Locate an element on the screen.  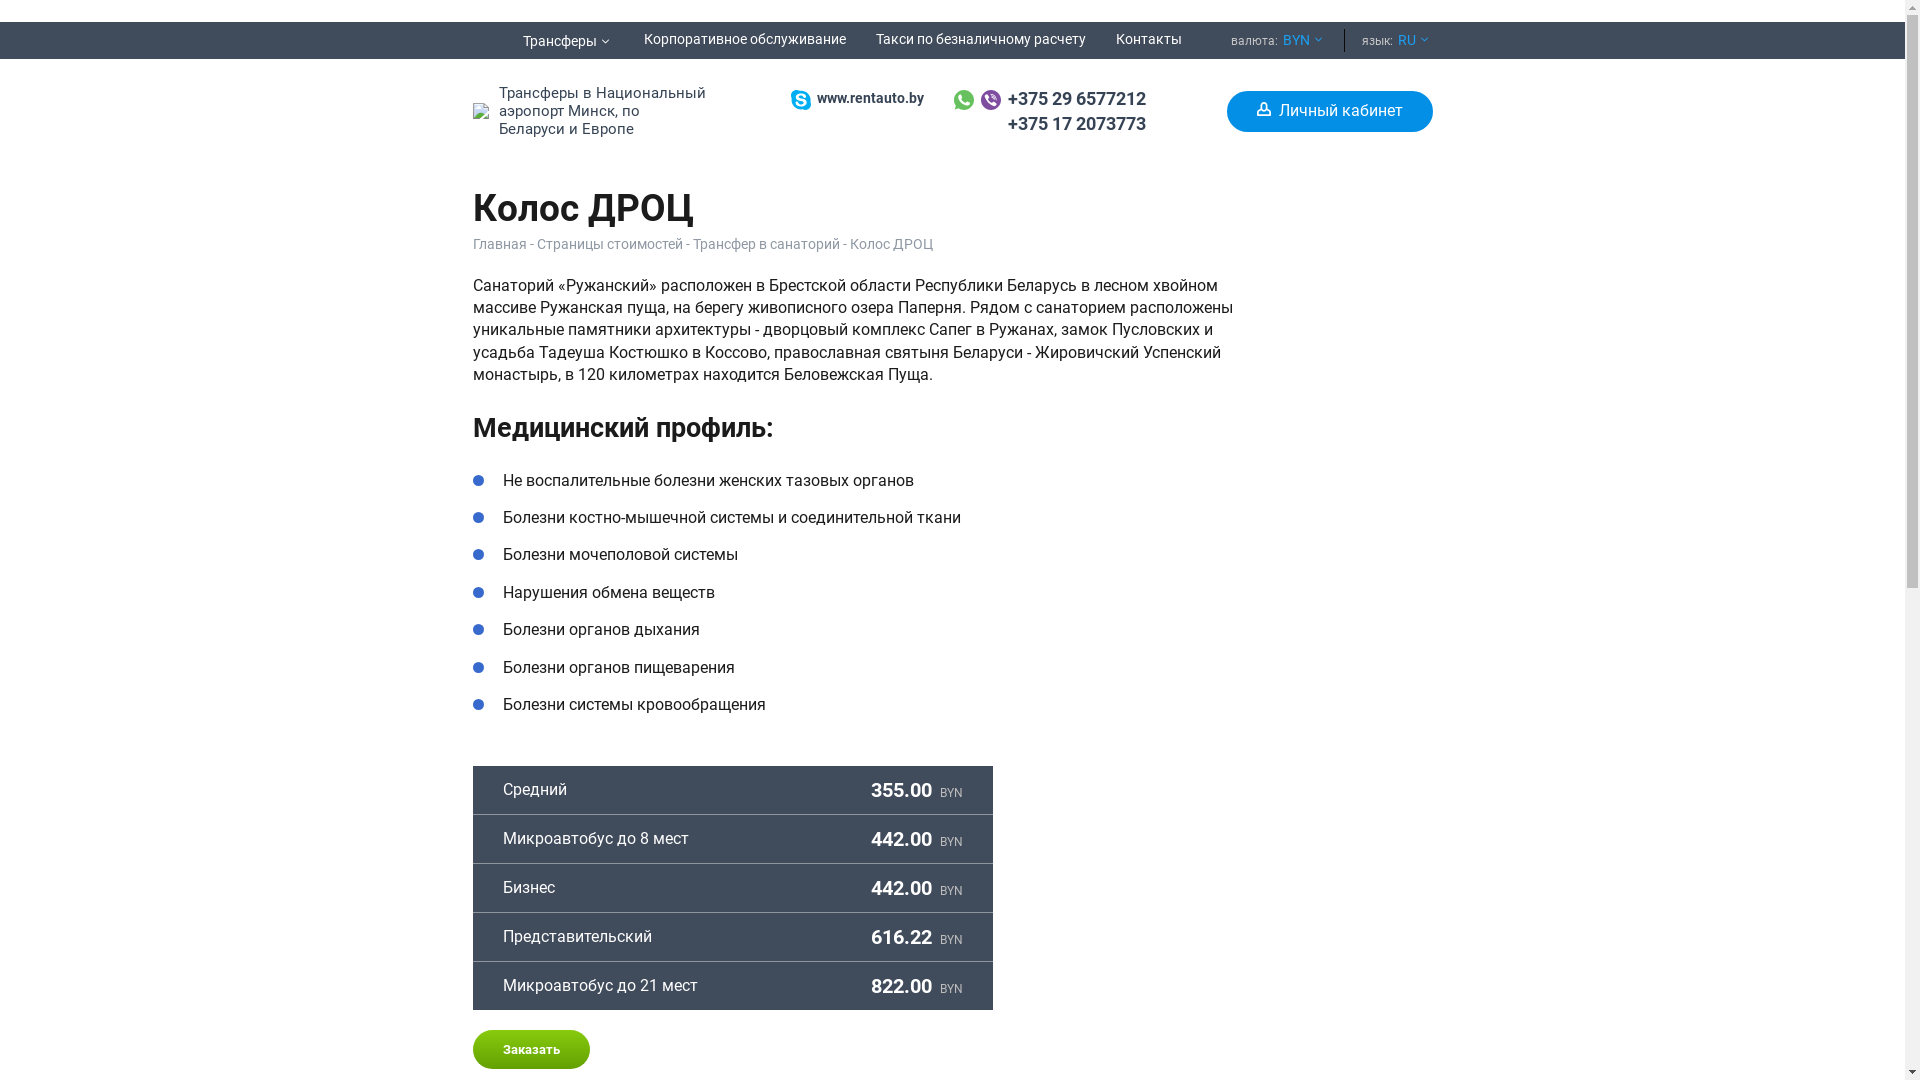
+375 29 6577212 is located at coordinates (1077, 98).